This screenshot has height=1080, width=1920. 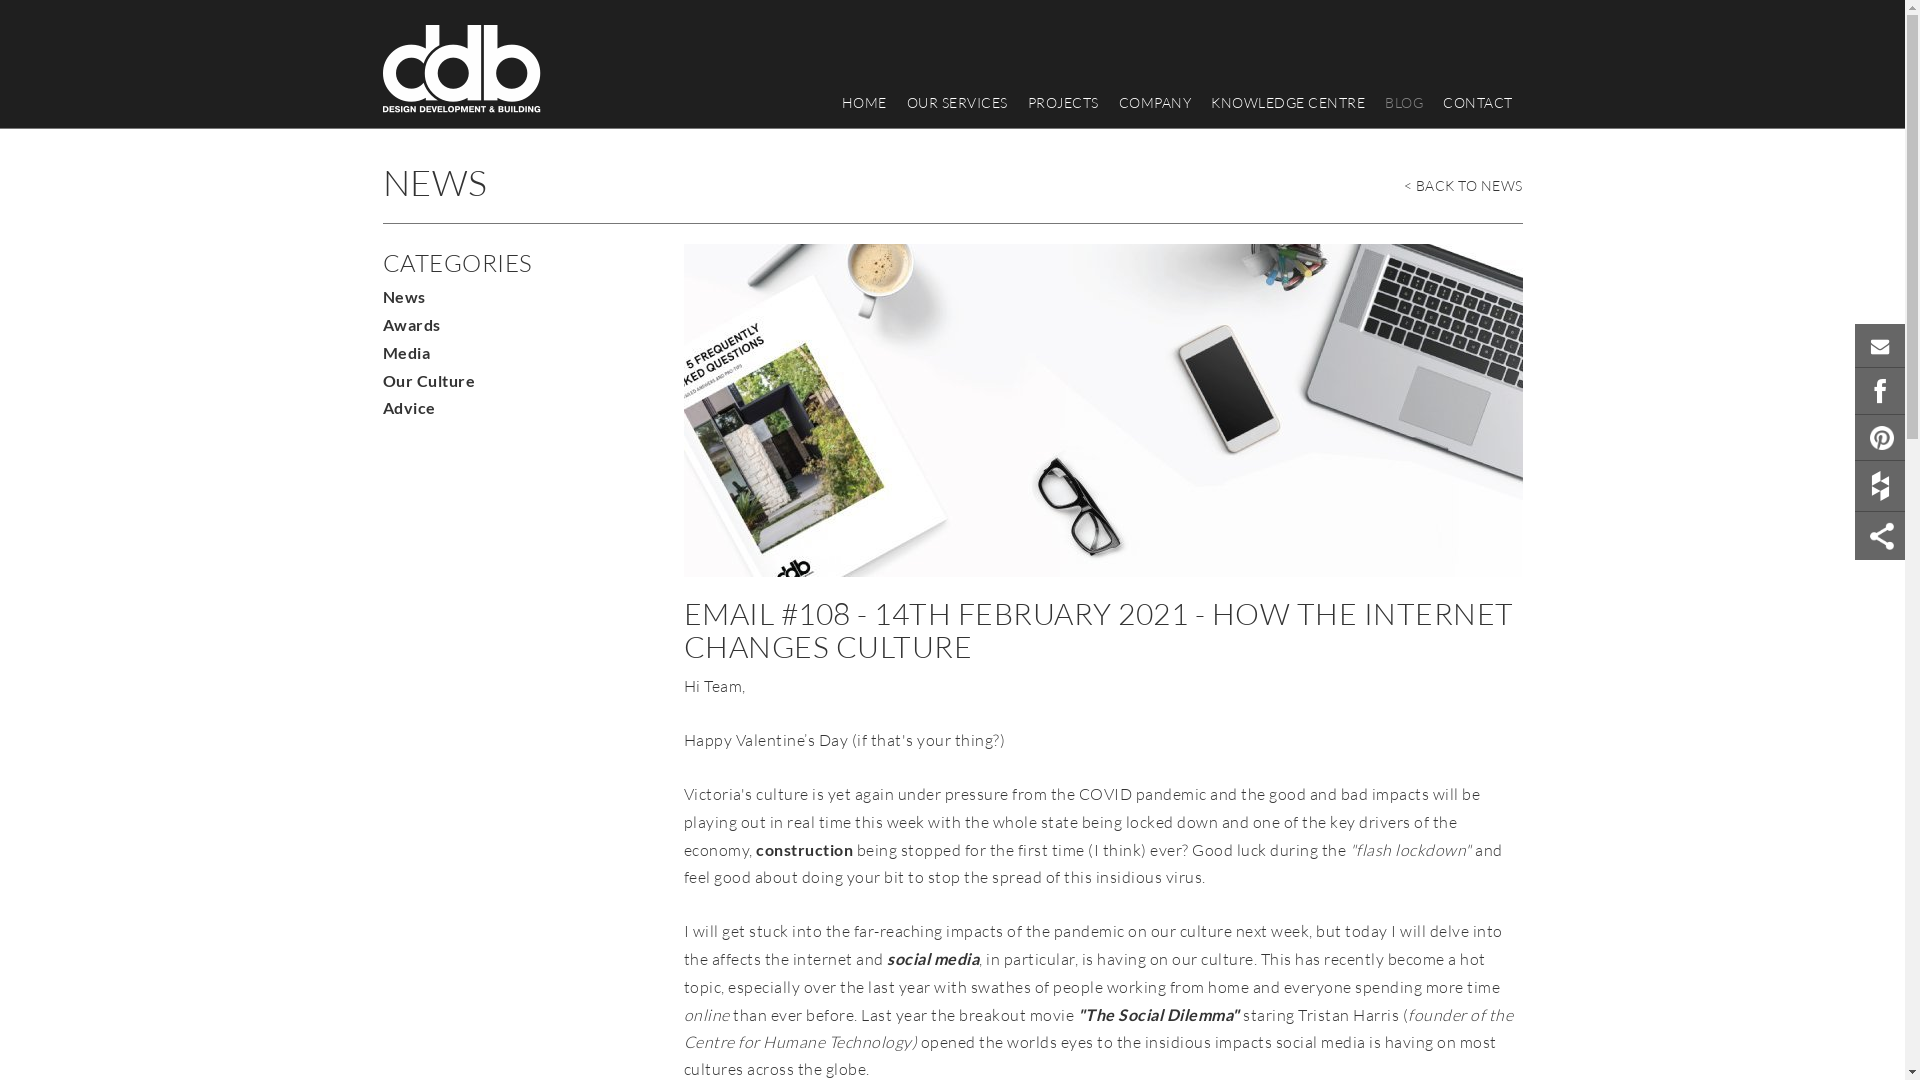 I want to click on Media, so click(x=406, y=352).